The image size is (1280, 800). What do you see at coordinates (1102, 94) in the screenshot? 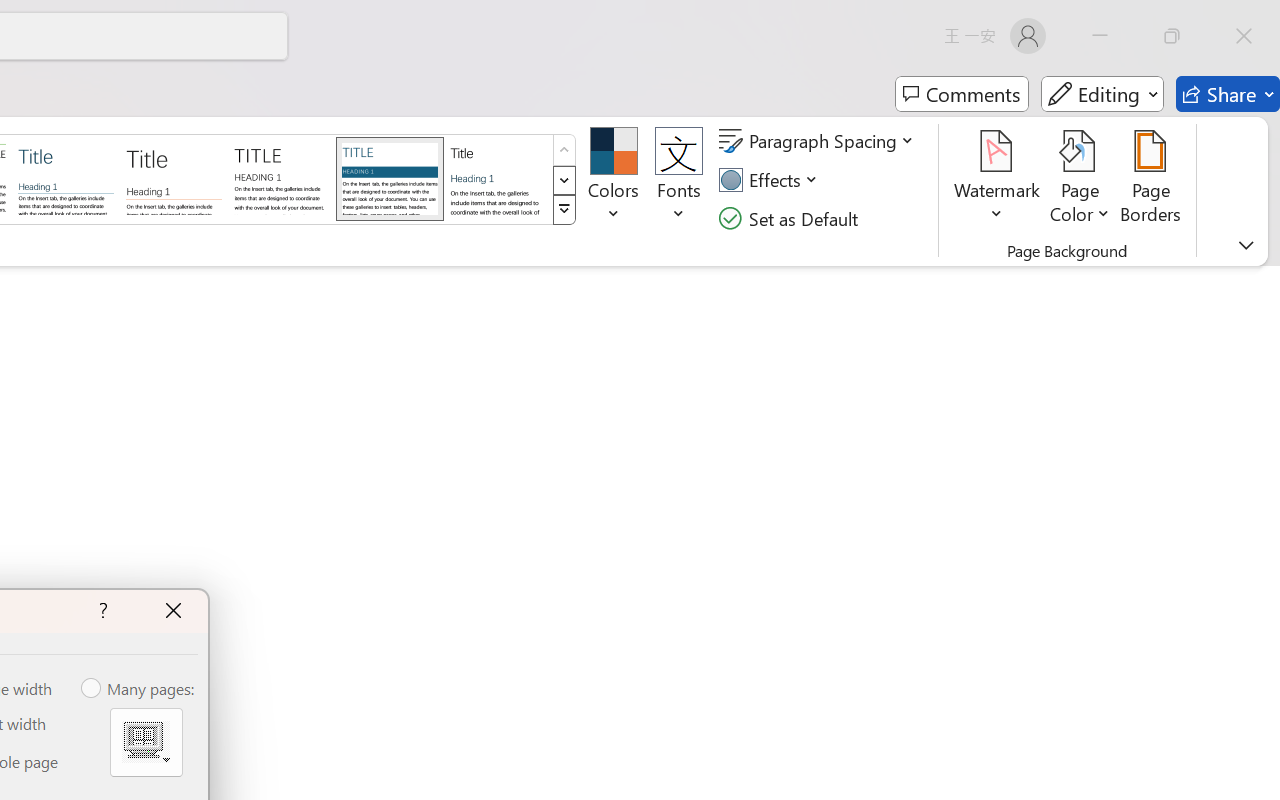
I see `Editing` at bounding box center [1102, 94].